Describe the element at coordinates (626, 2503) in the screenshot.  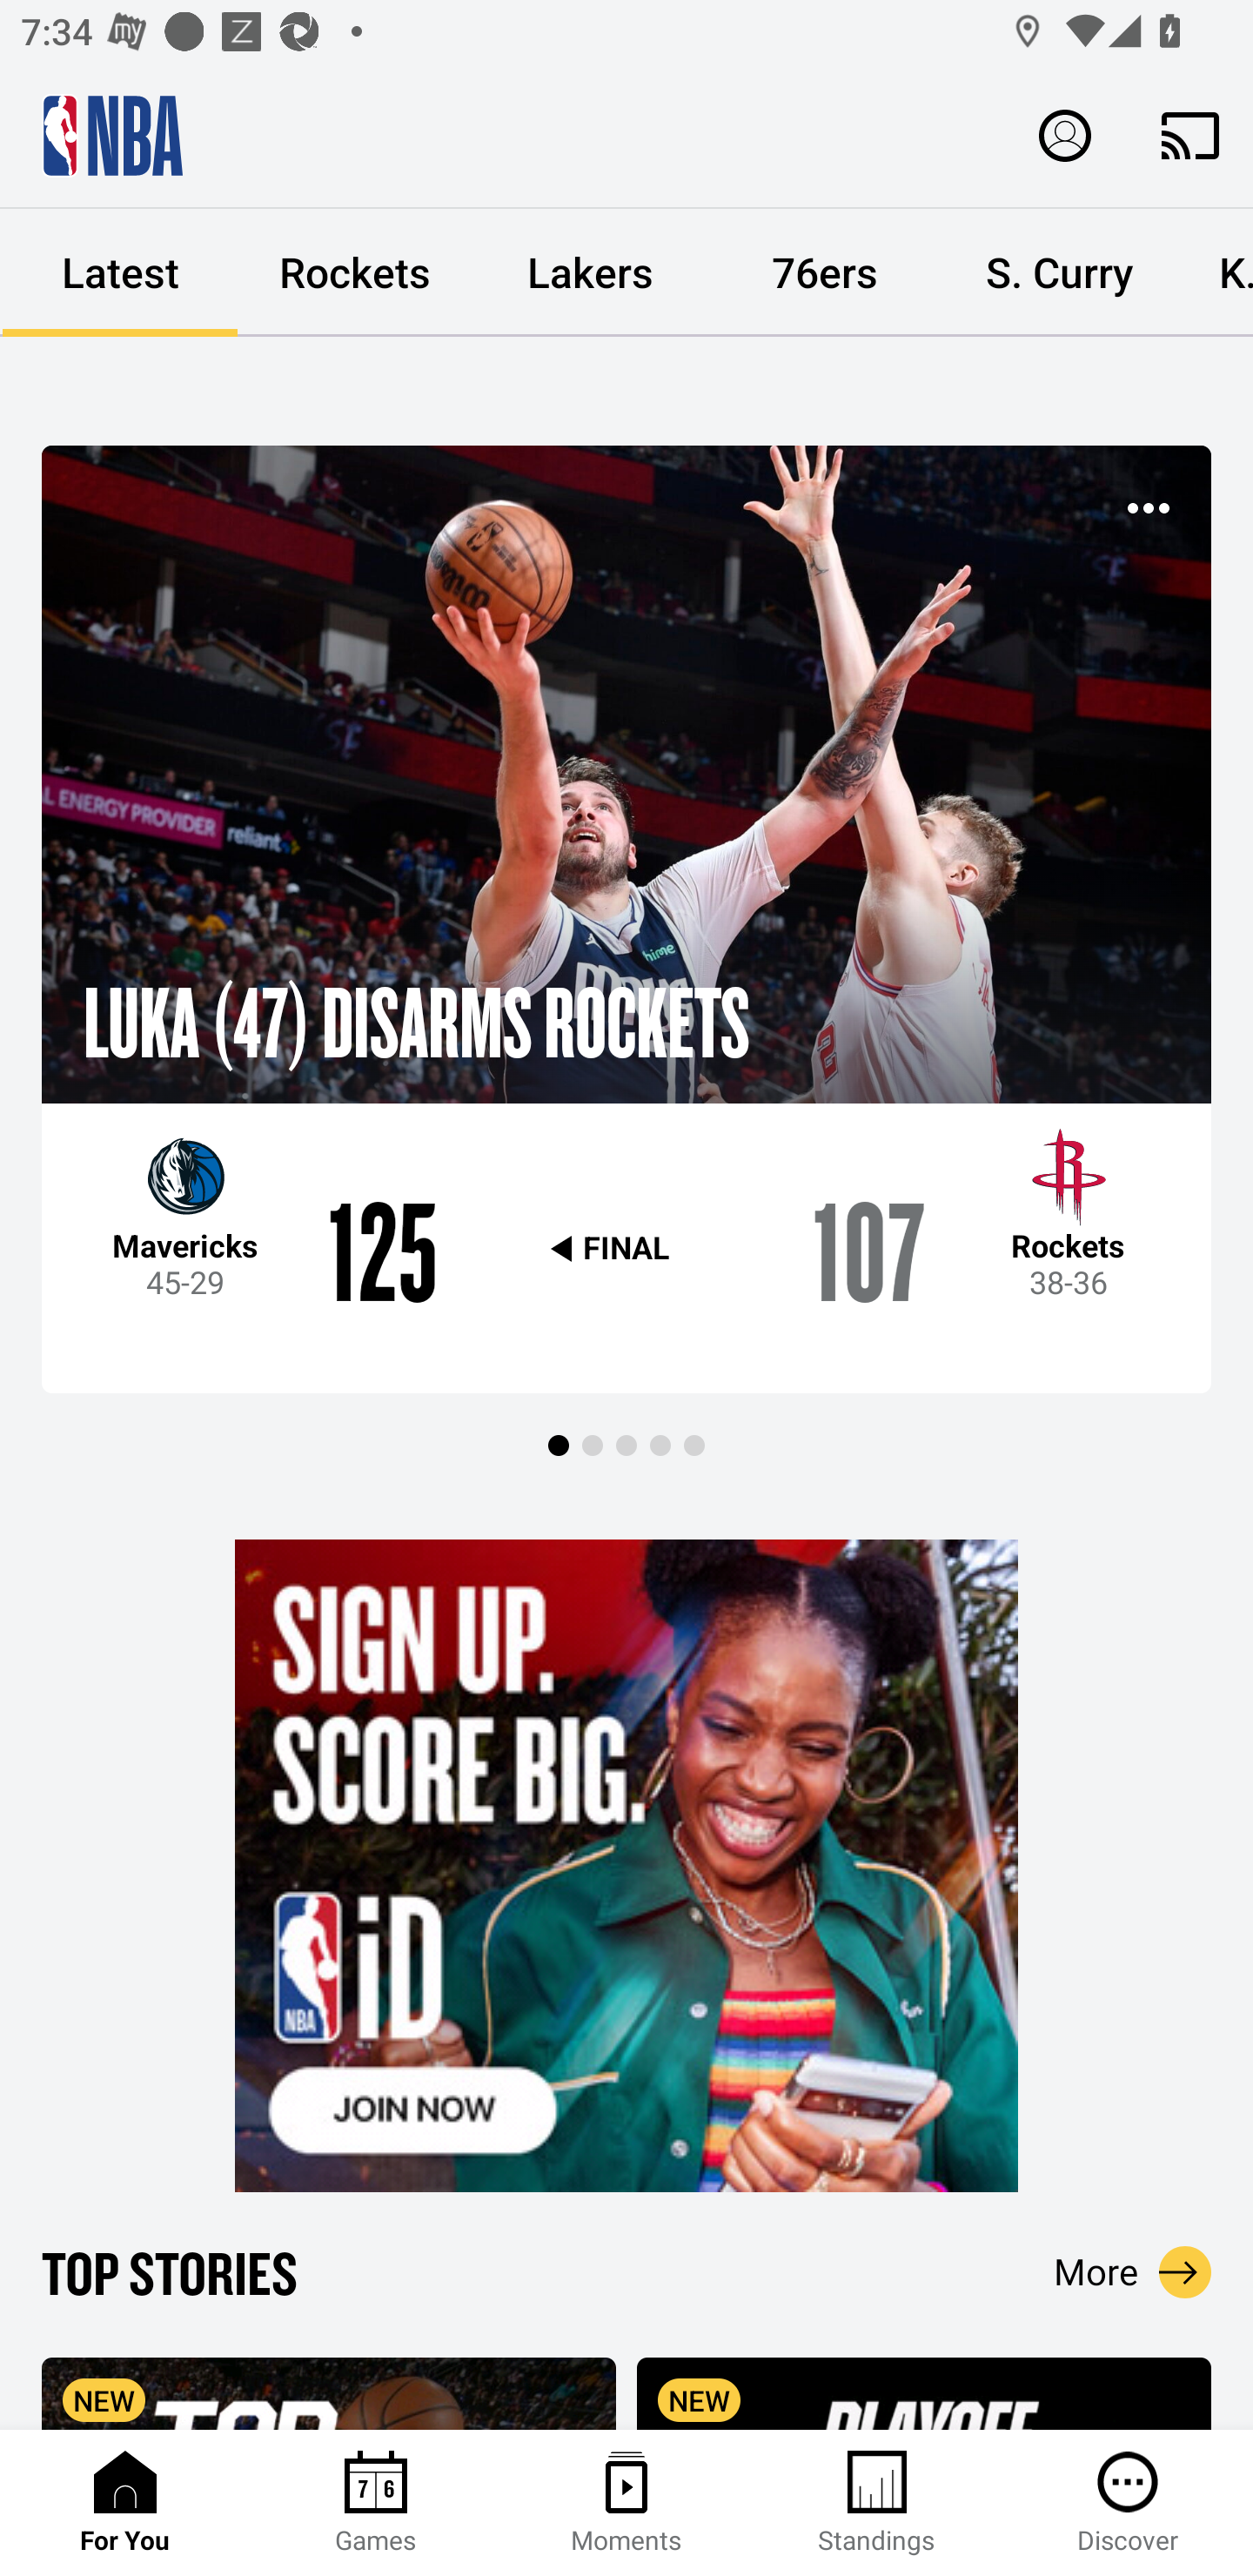
I see `Moments` at that location.